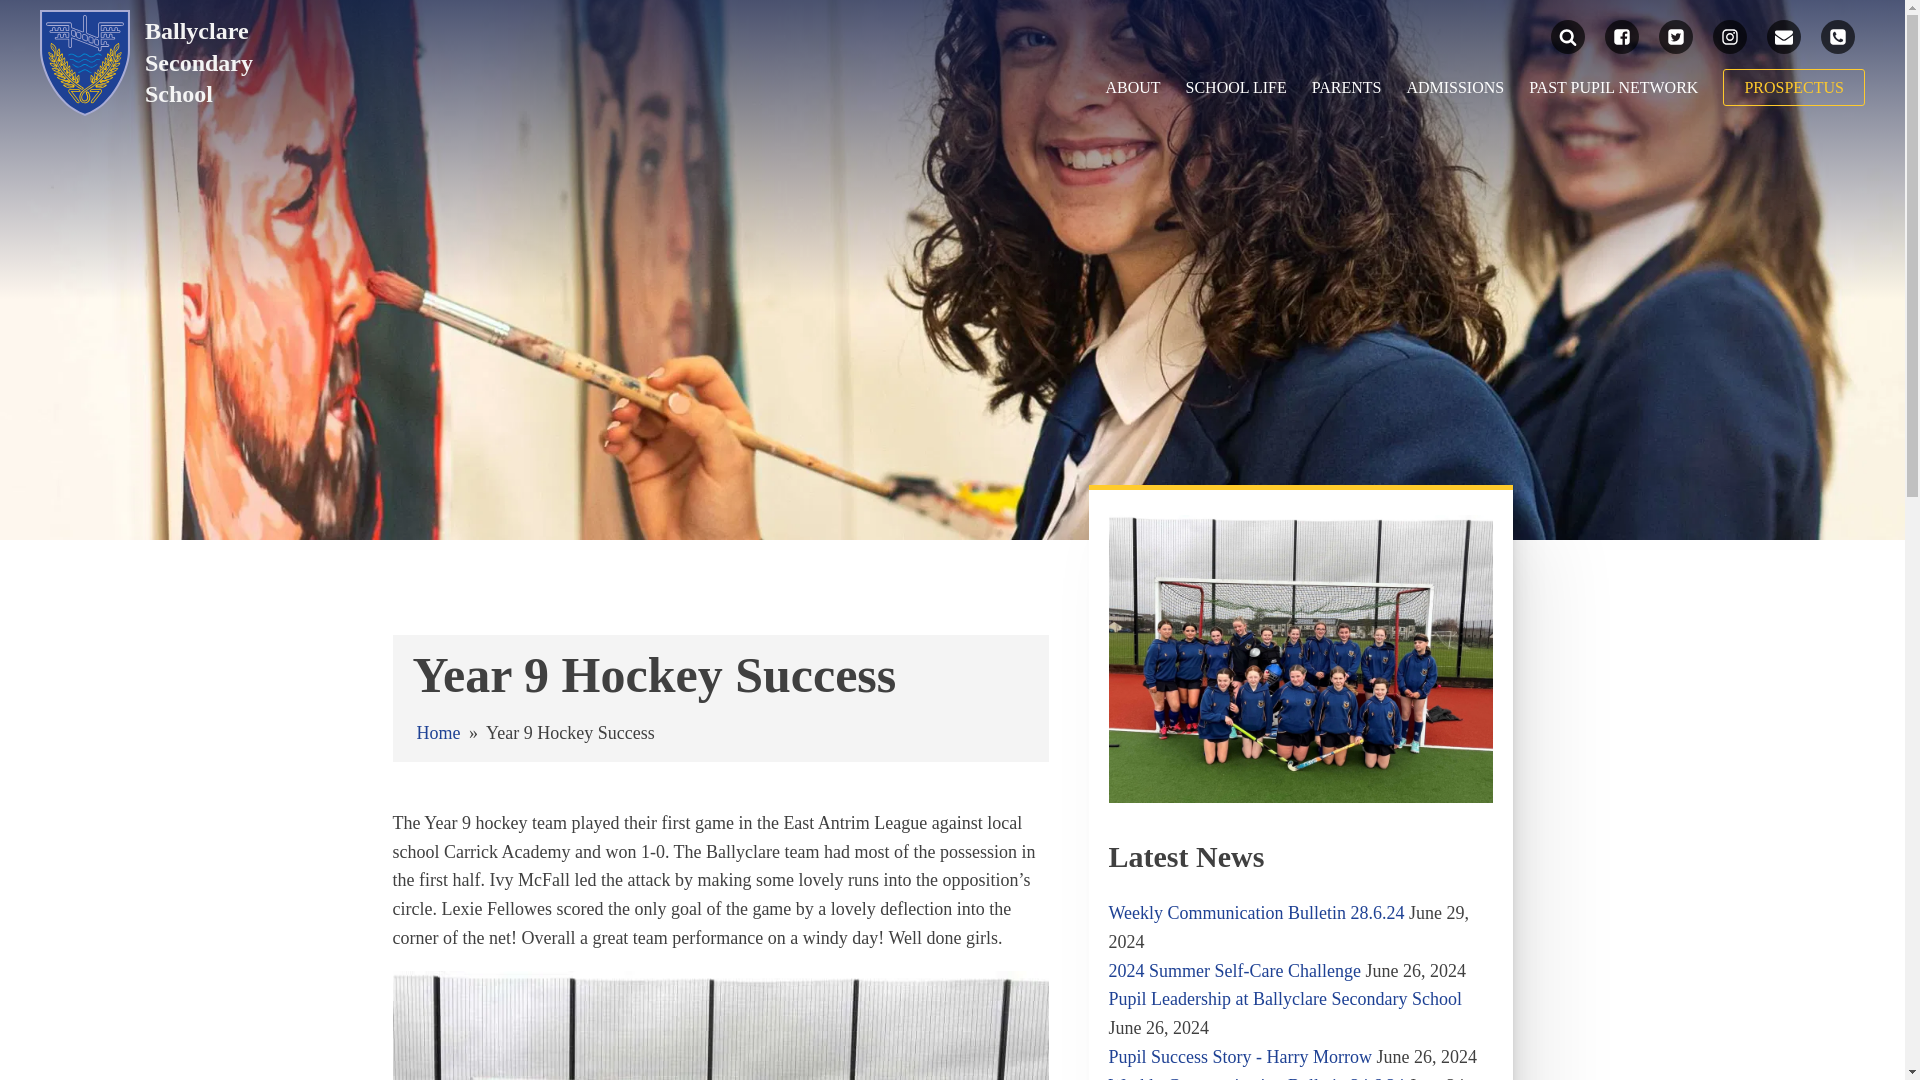 Image resolution: width=1920 pixels, height=1080 pixels. I want to click on ABOUT, so click(1132, 88).